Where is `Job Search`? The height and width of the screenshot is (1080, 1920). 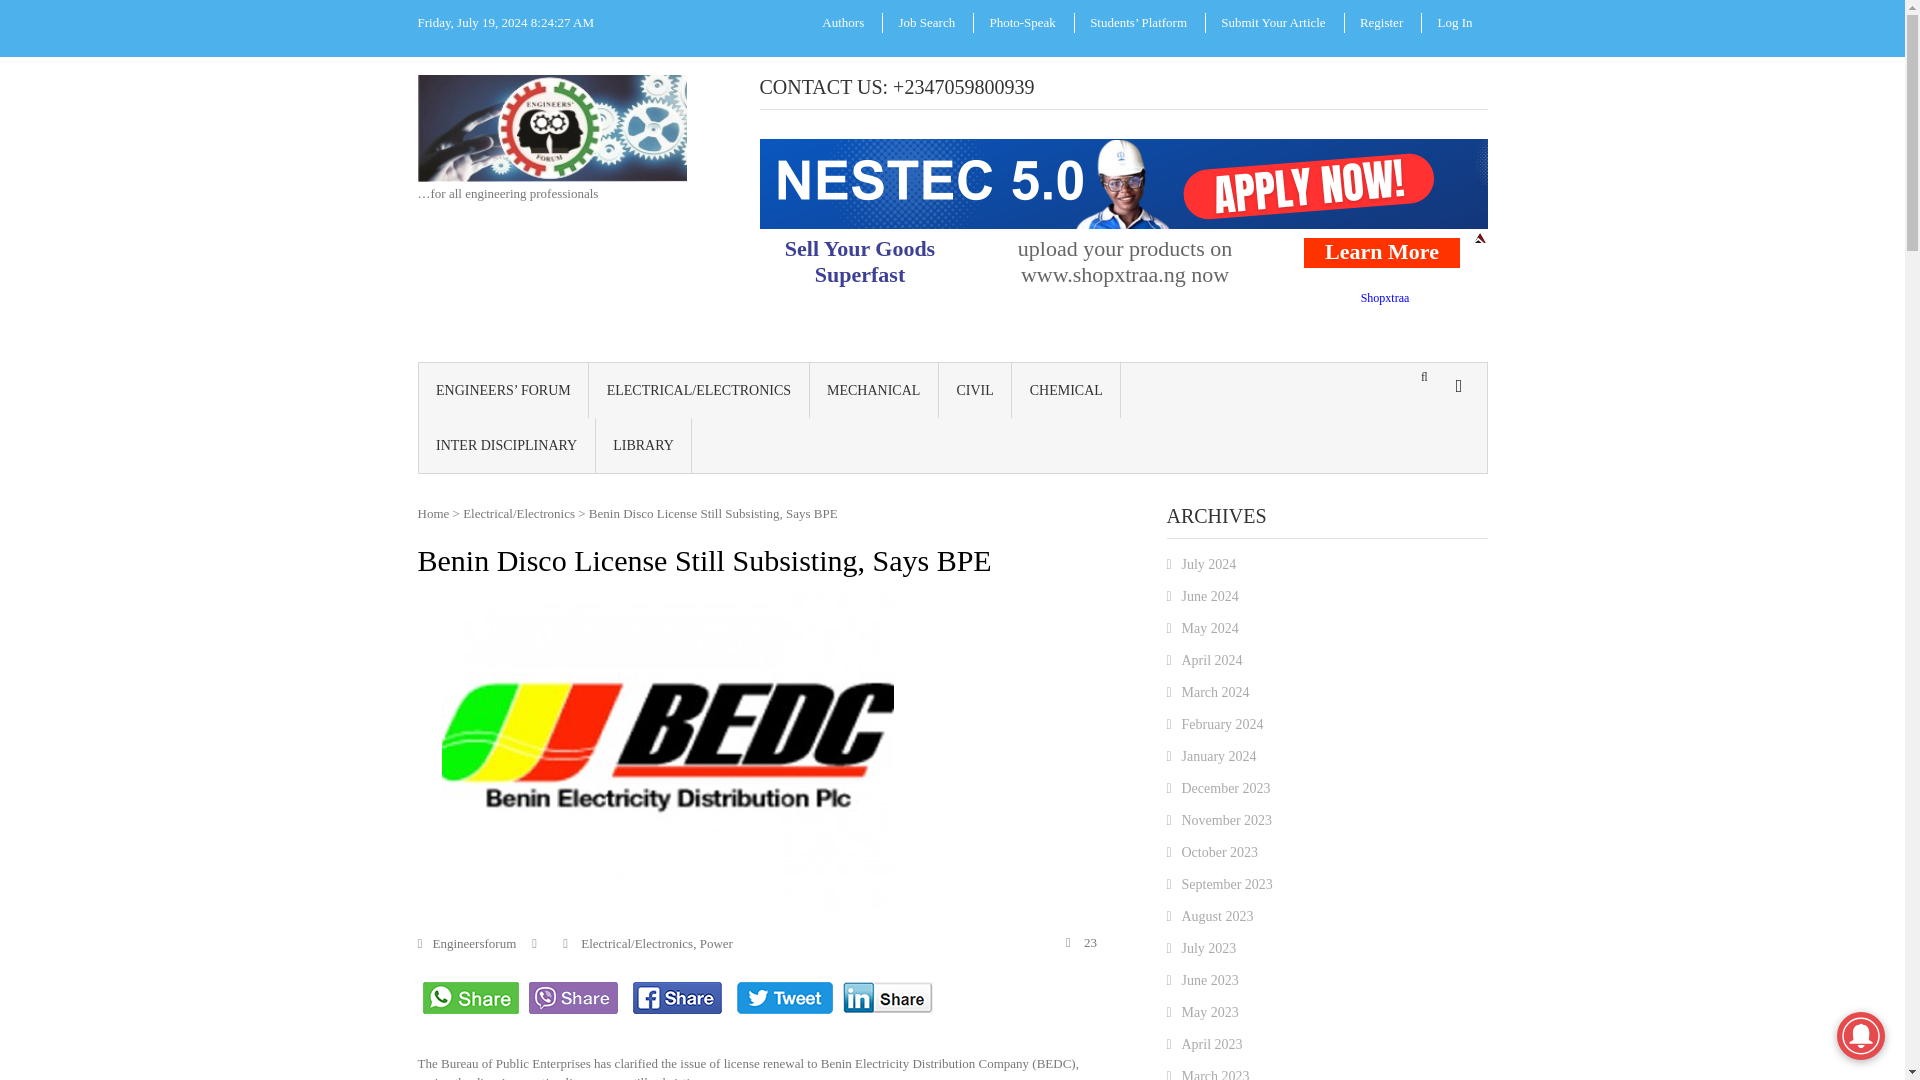
Job Search is located at coordinates (926, 22).